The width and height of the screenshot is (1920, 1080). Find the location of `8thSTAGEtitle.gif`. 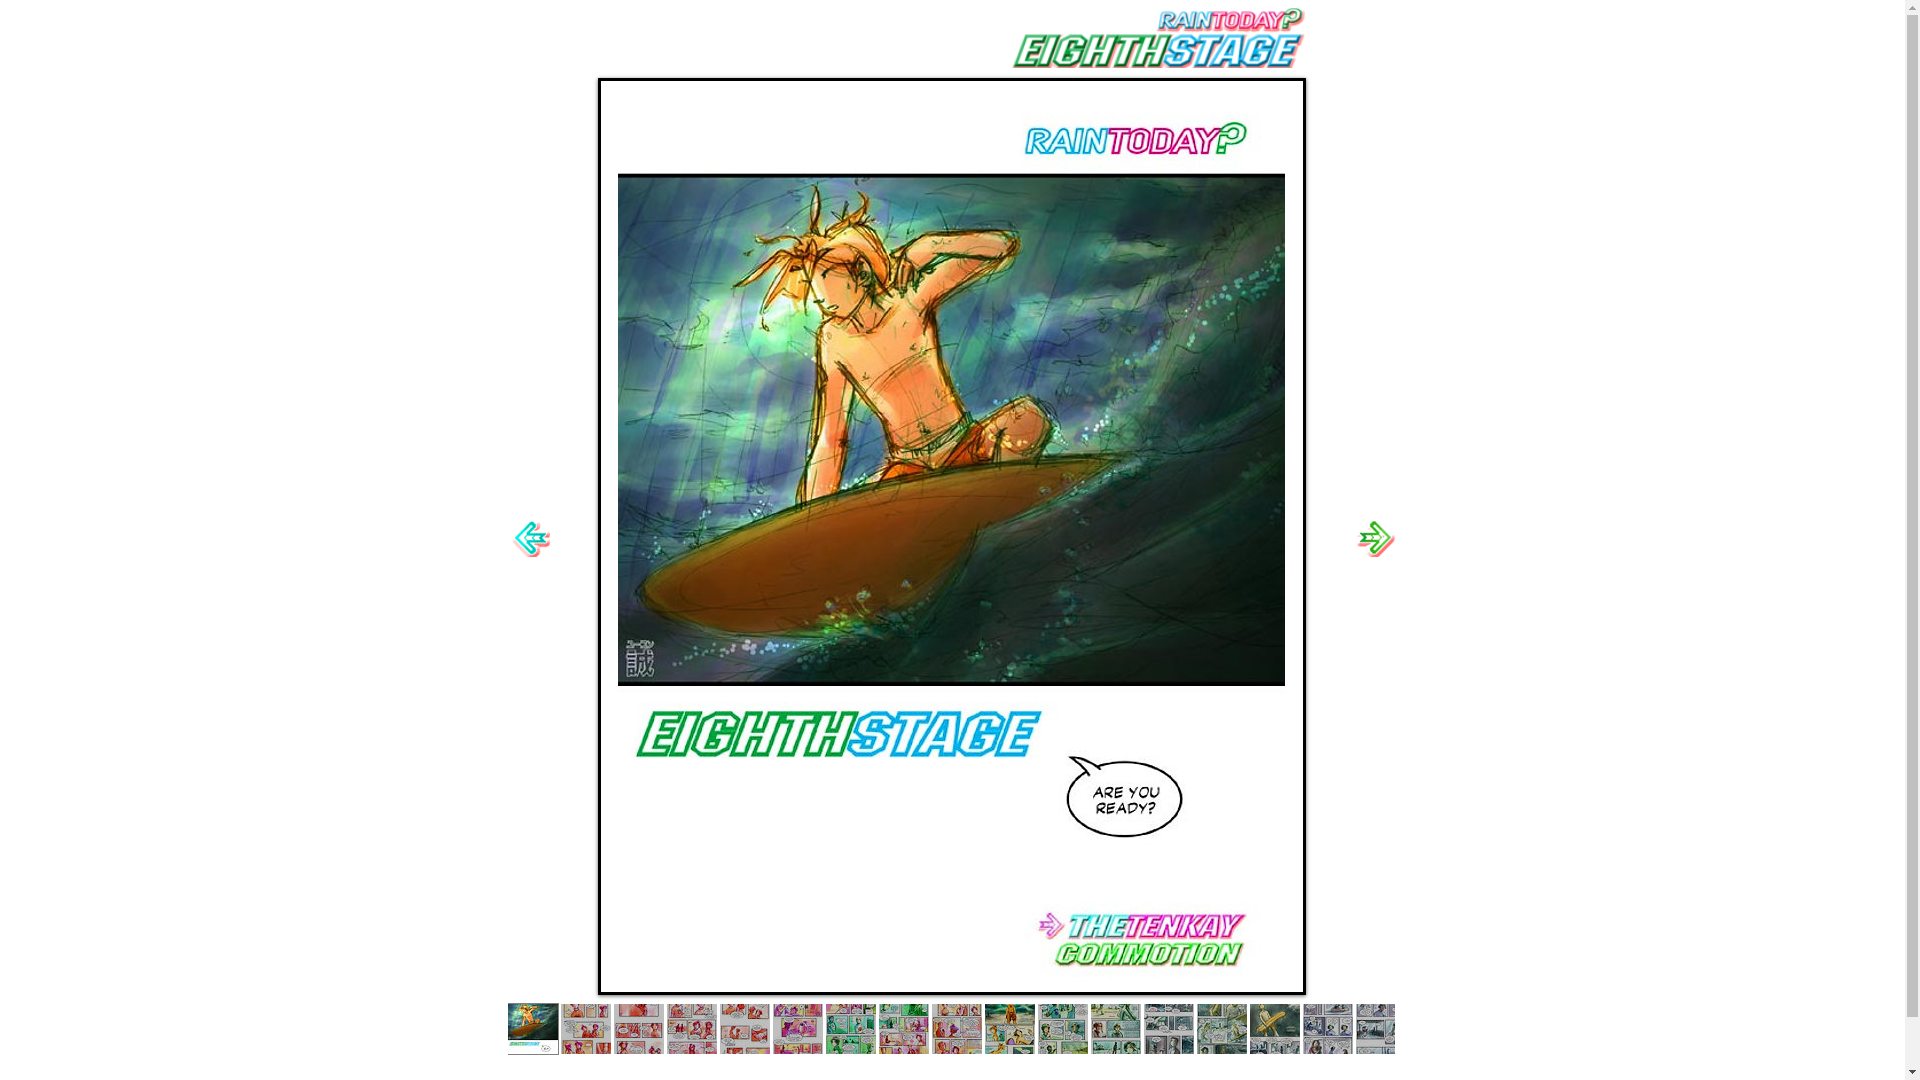

8thSTAGEtitle.gif is located at coordinates (1158, 38).